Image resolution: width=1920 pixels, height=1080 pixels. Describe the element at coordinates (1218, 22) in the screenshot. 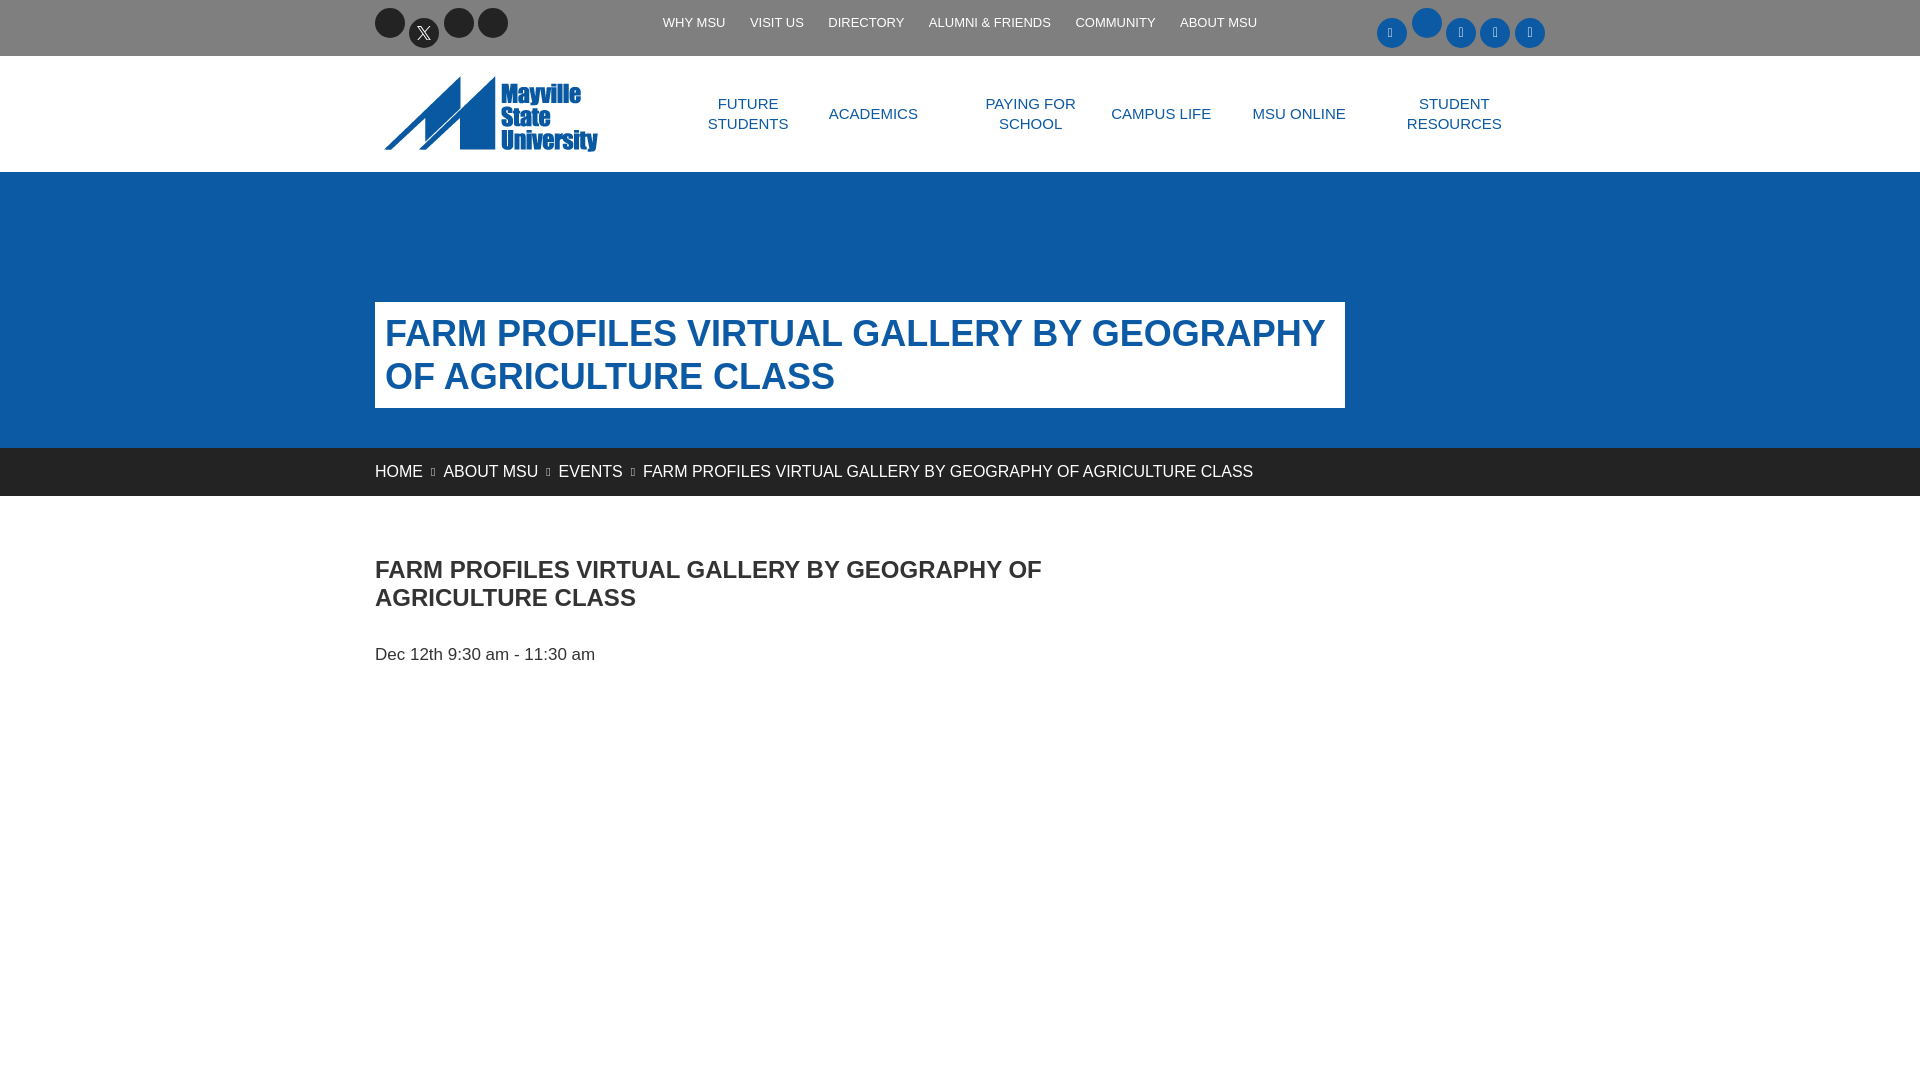

I see `ABOUT MSU` at that location.